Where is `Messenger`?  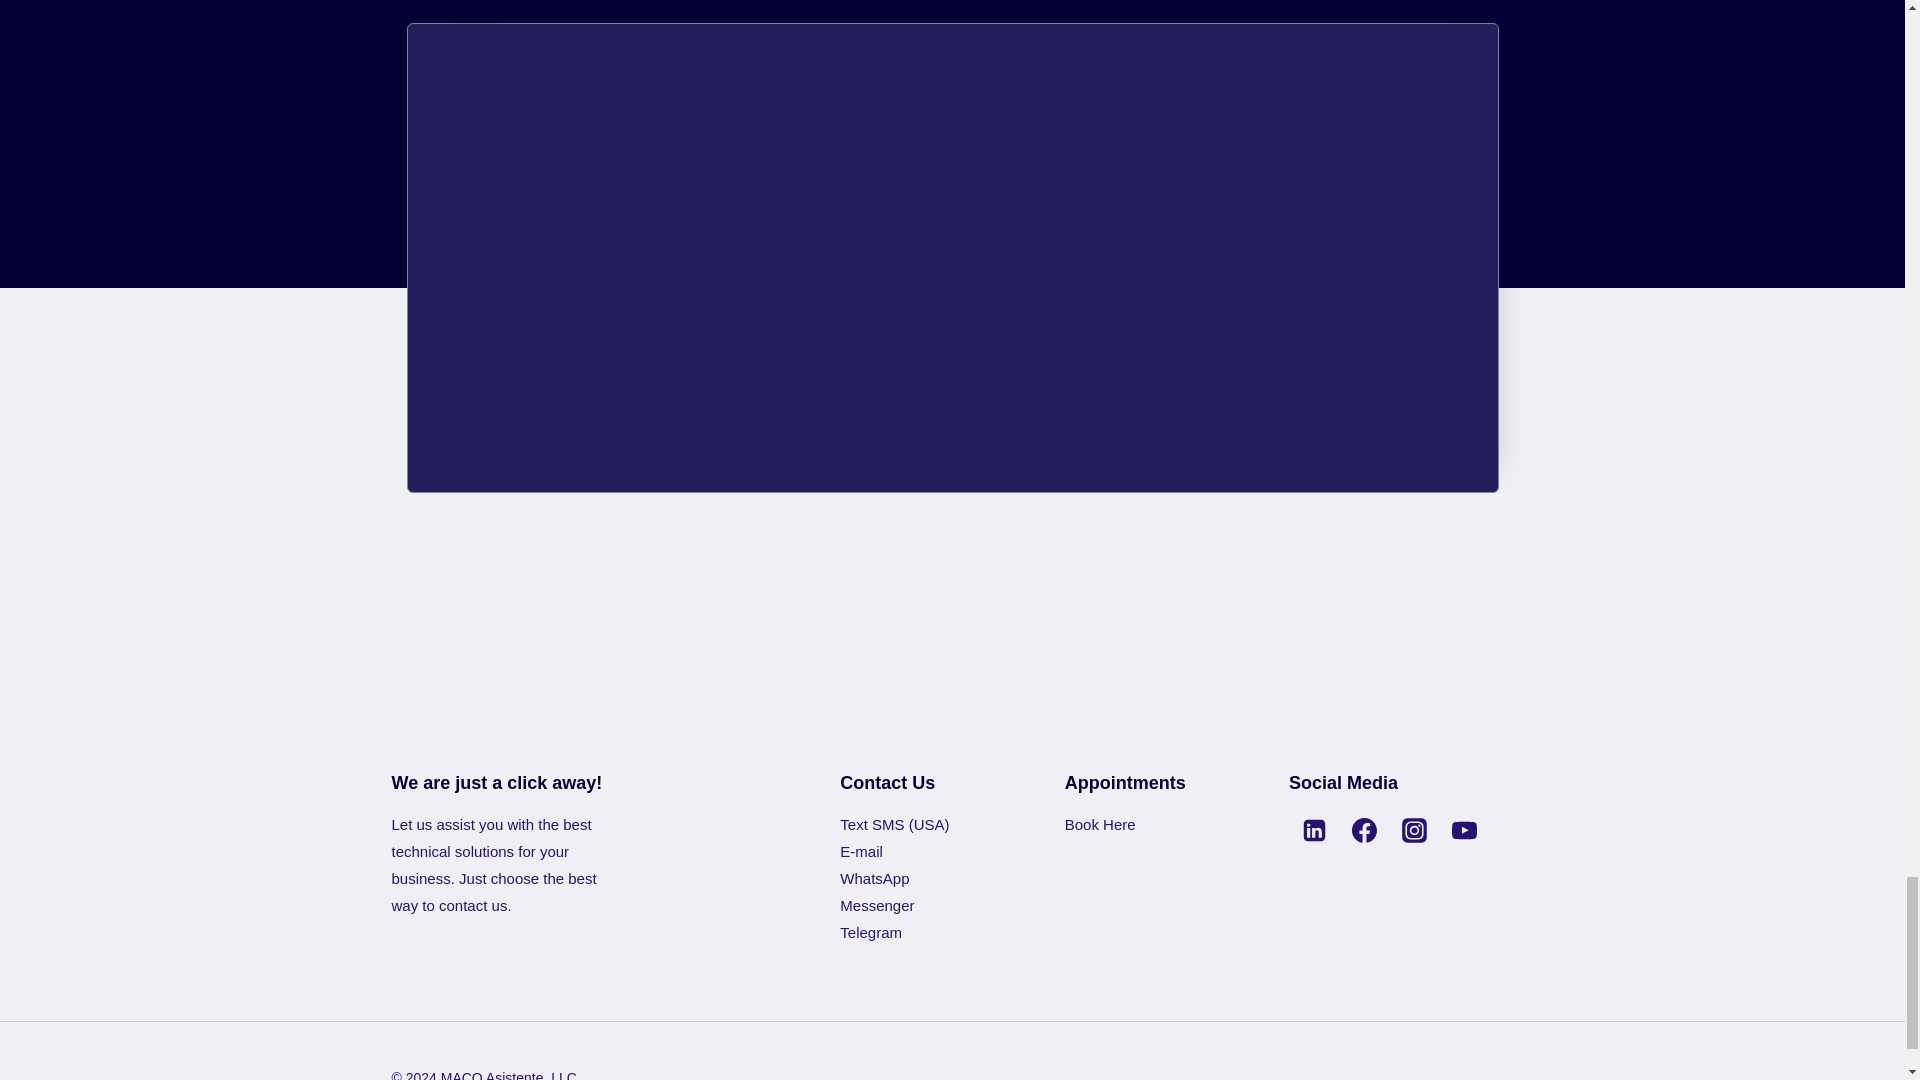 Messenger is located at coordinates (876, 905).